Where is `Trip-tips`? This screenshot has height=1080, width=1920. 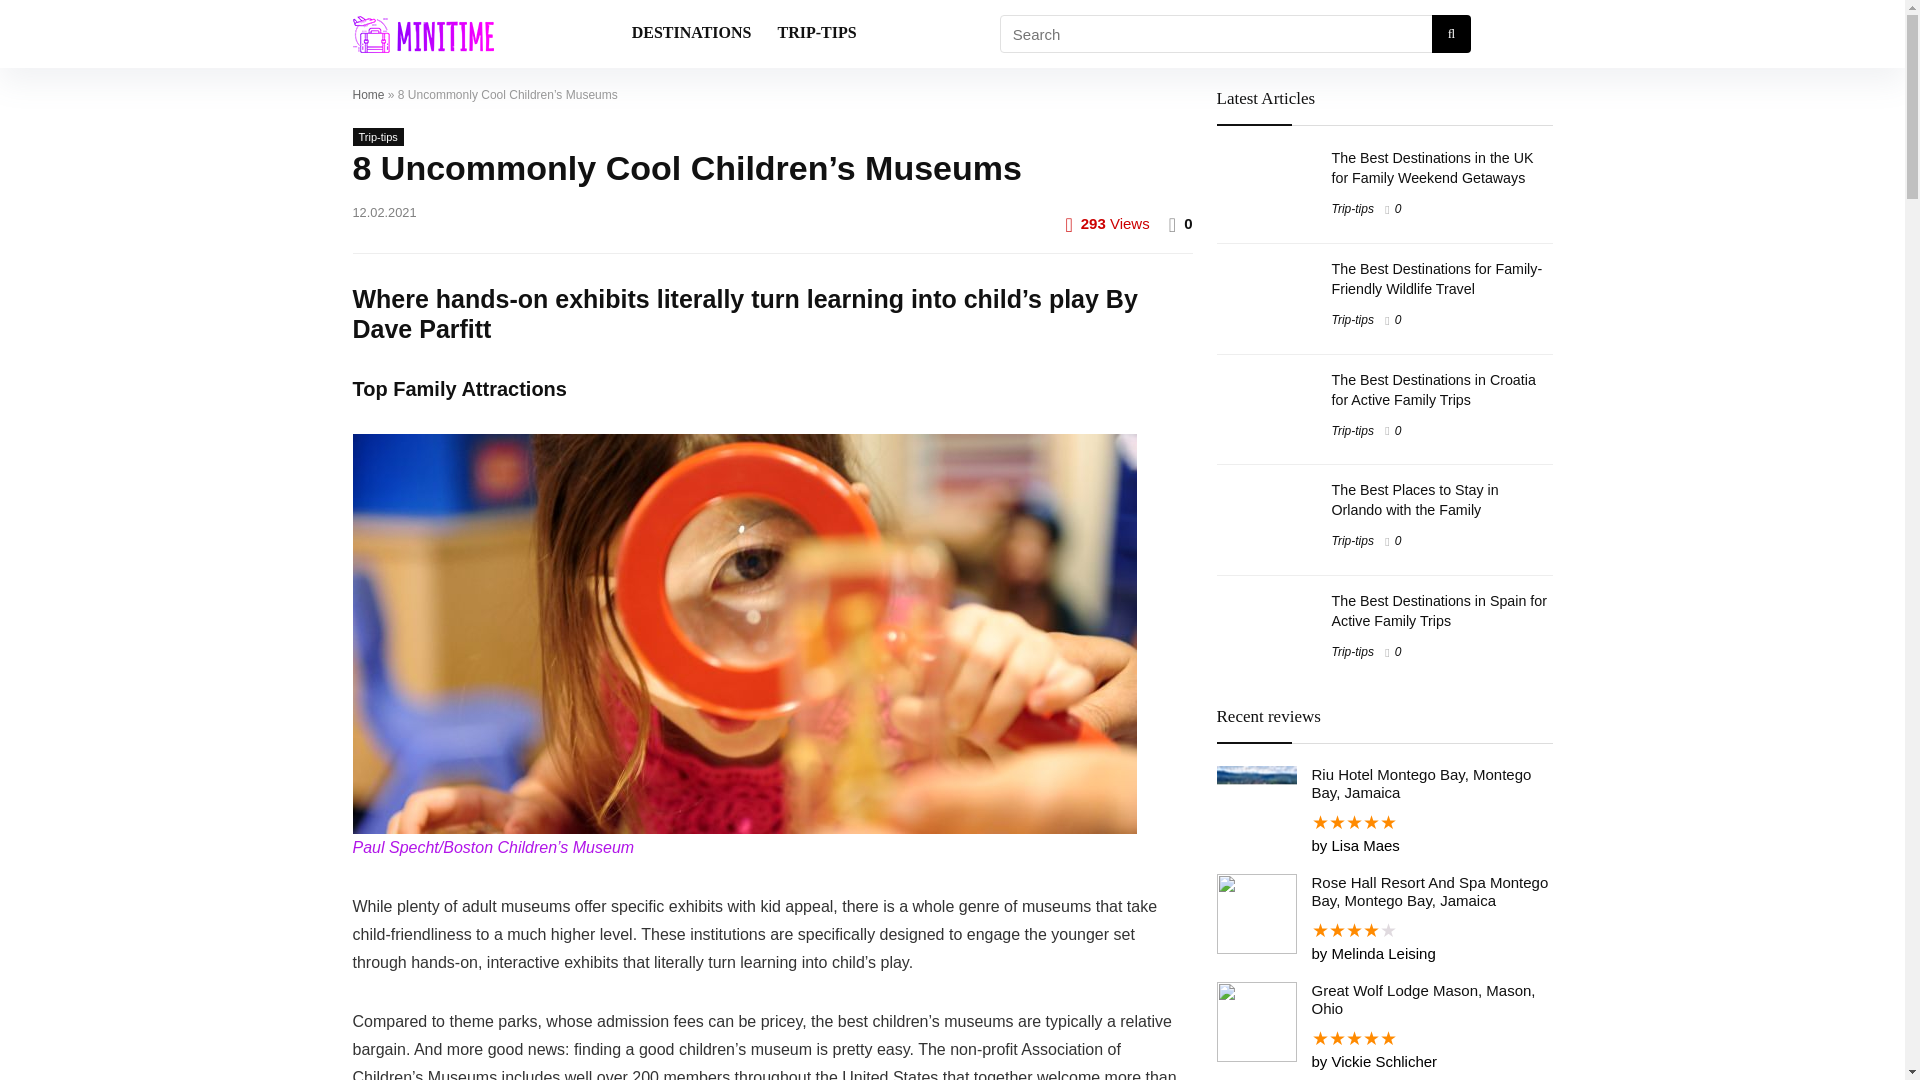 Trip-tips is located at coordinates (377, 136).